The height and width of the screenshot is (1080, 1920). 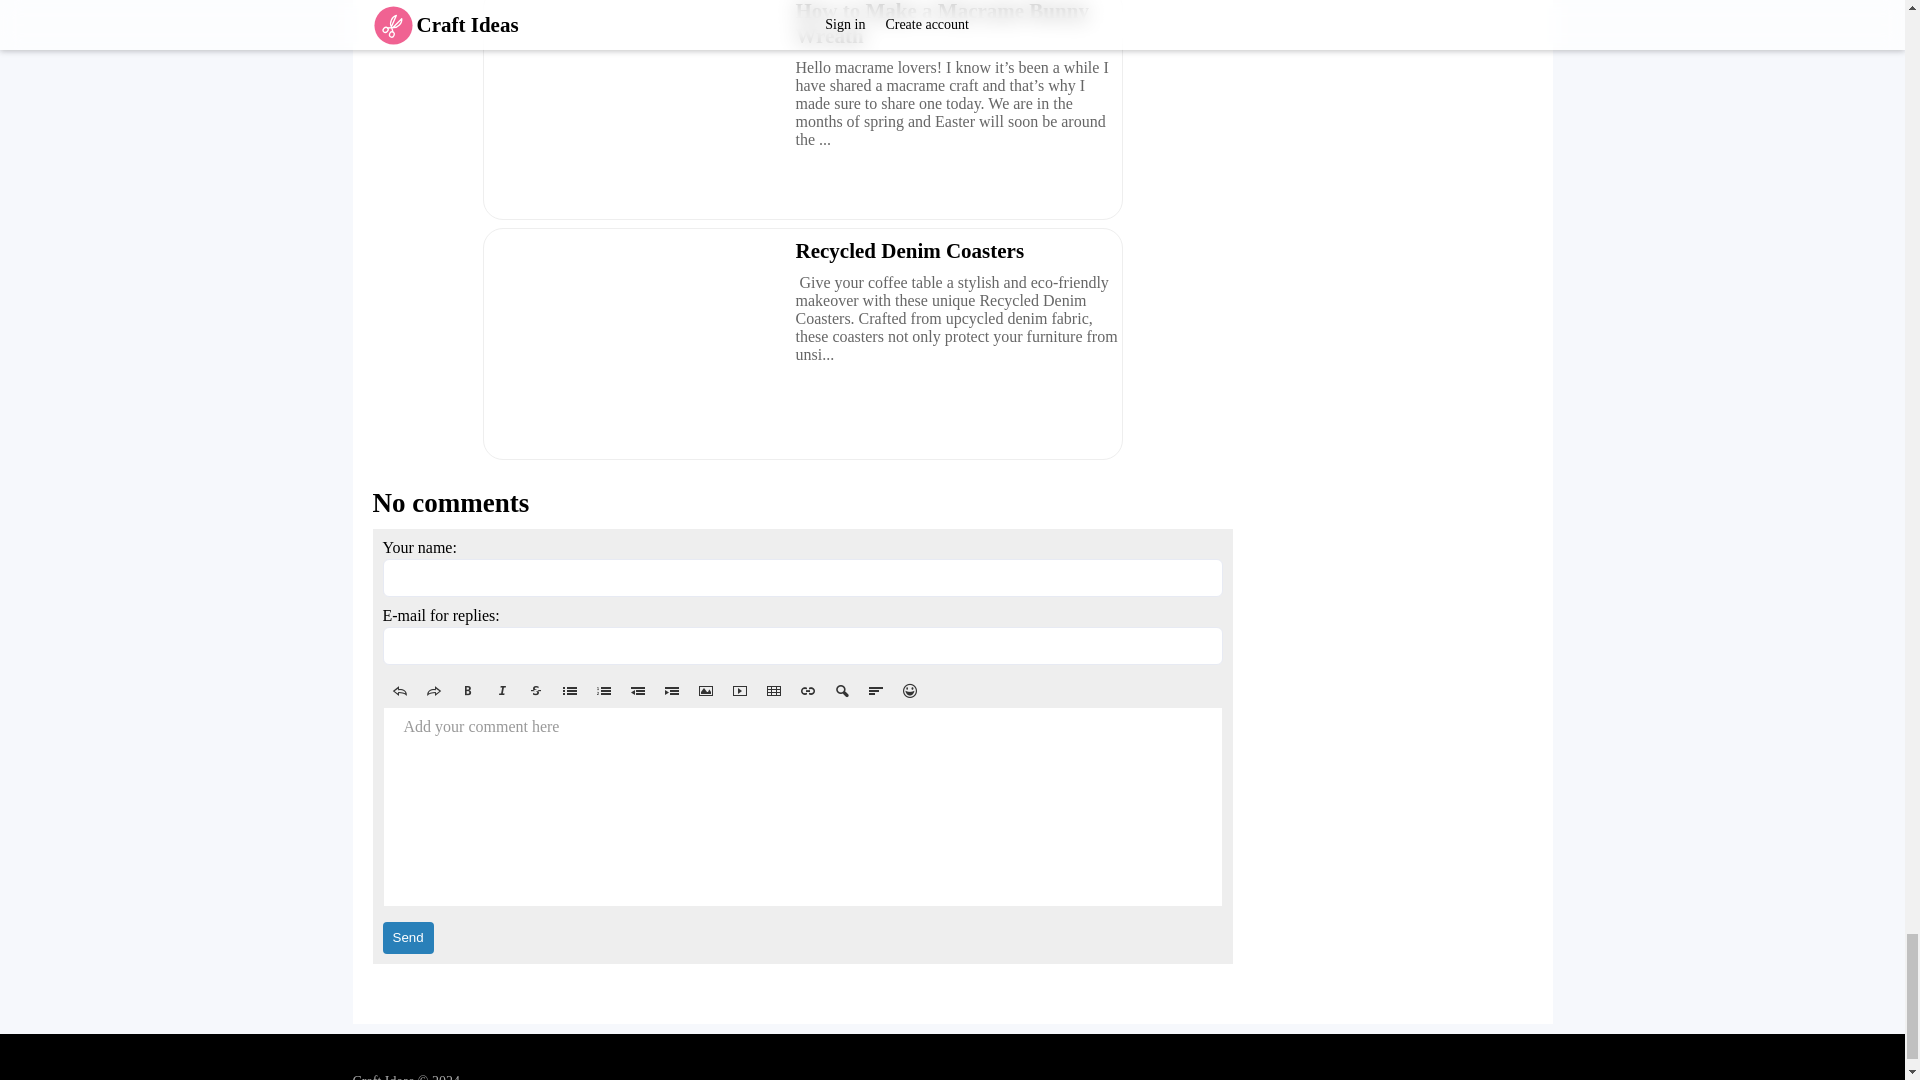 What do you see at coordinates (466, 691) in the screenshot?
I see `Bold` at bounding box center [466, 691].